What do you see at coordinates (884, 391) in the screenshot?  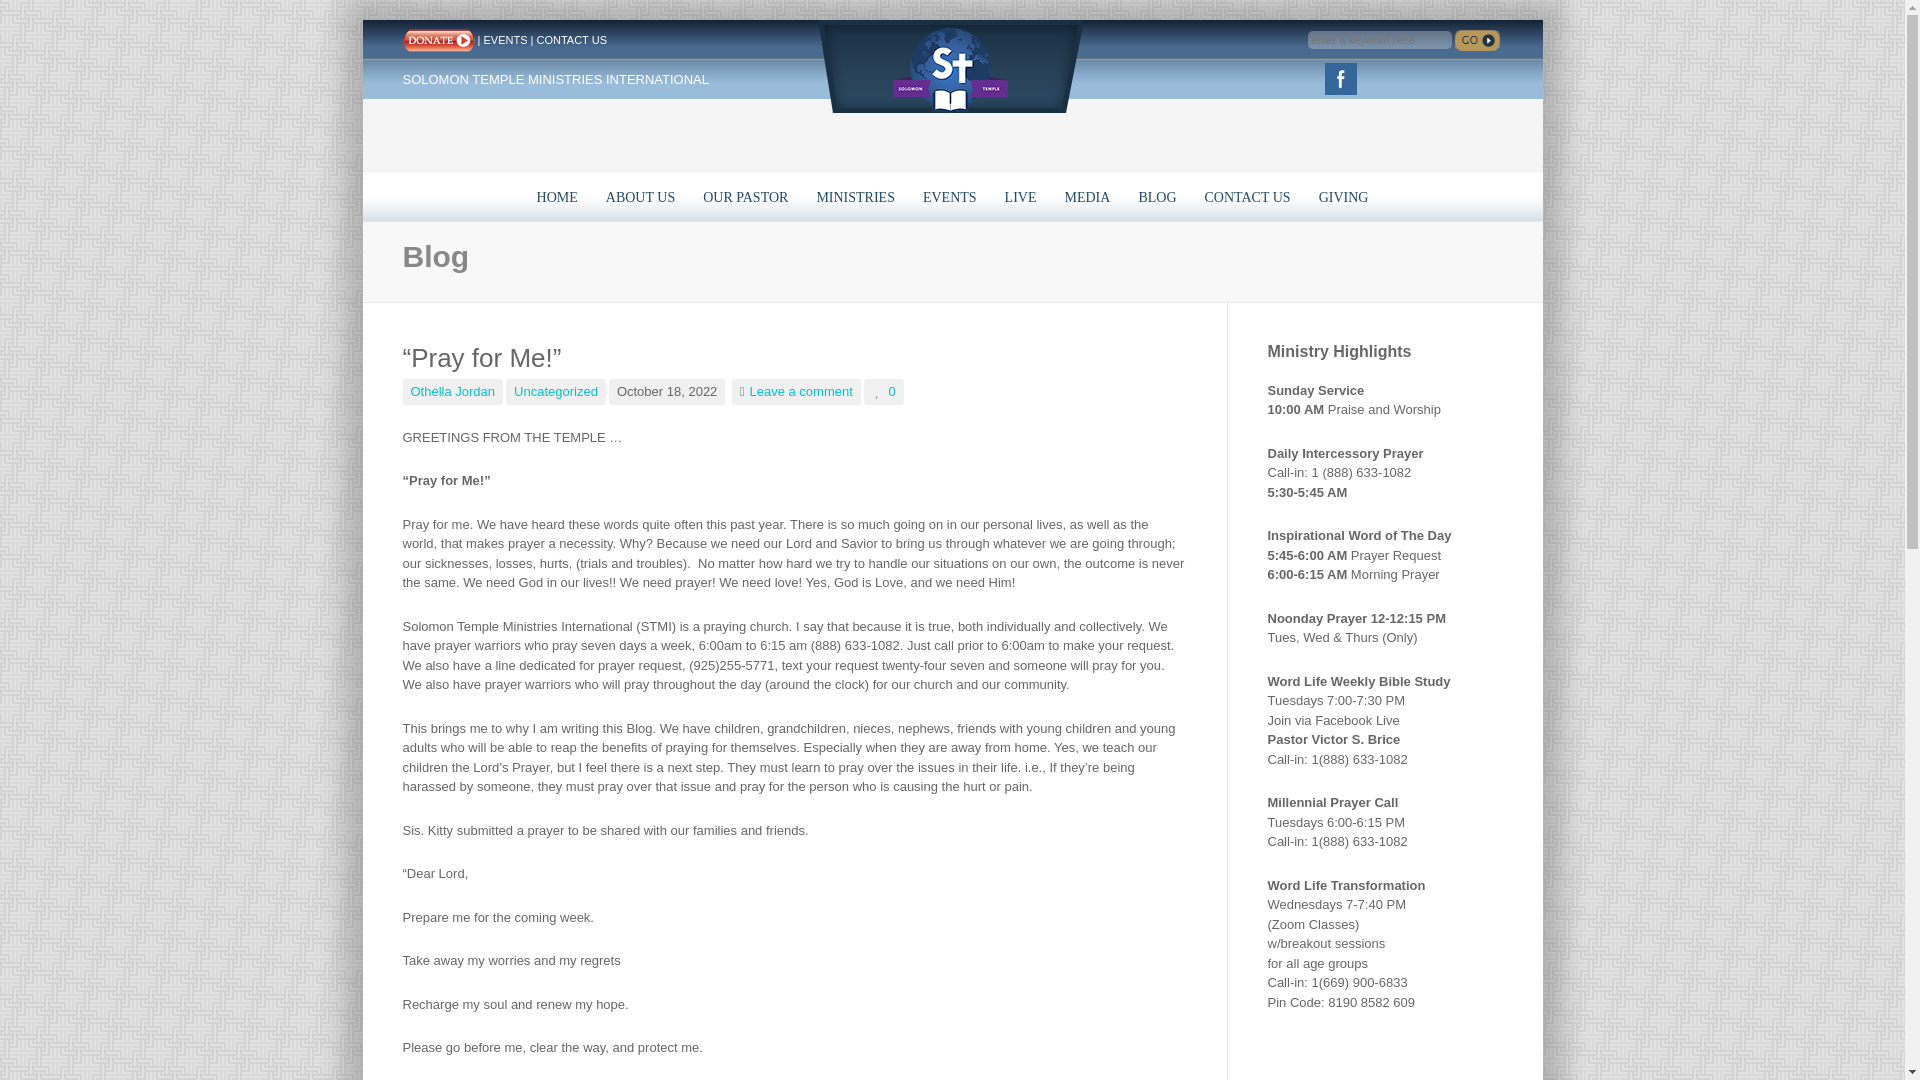 I see `Like this` at bounding box center [884, 391].